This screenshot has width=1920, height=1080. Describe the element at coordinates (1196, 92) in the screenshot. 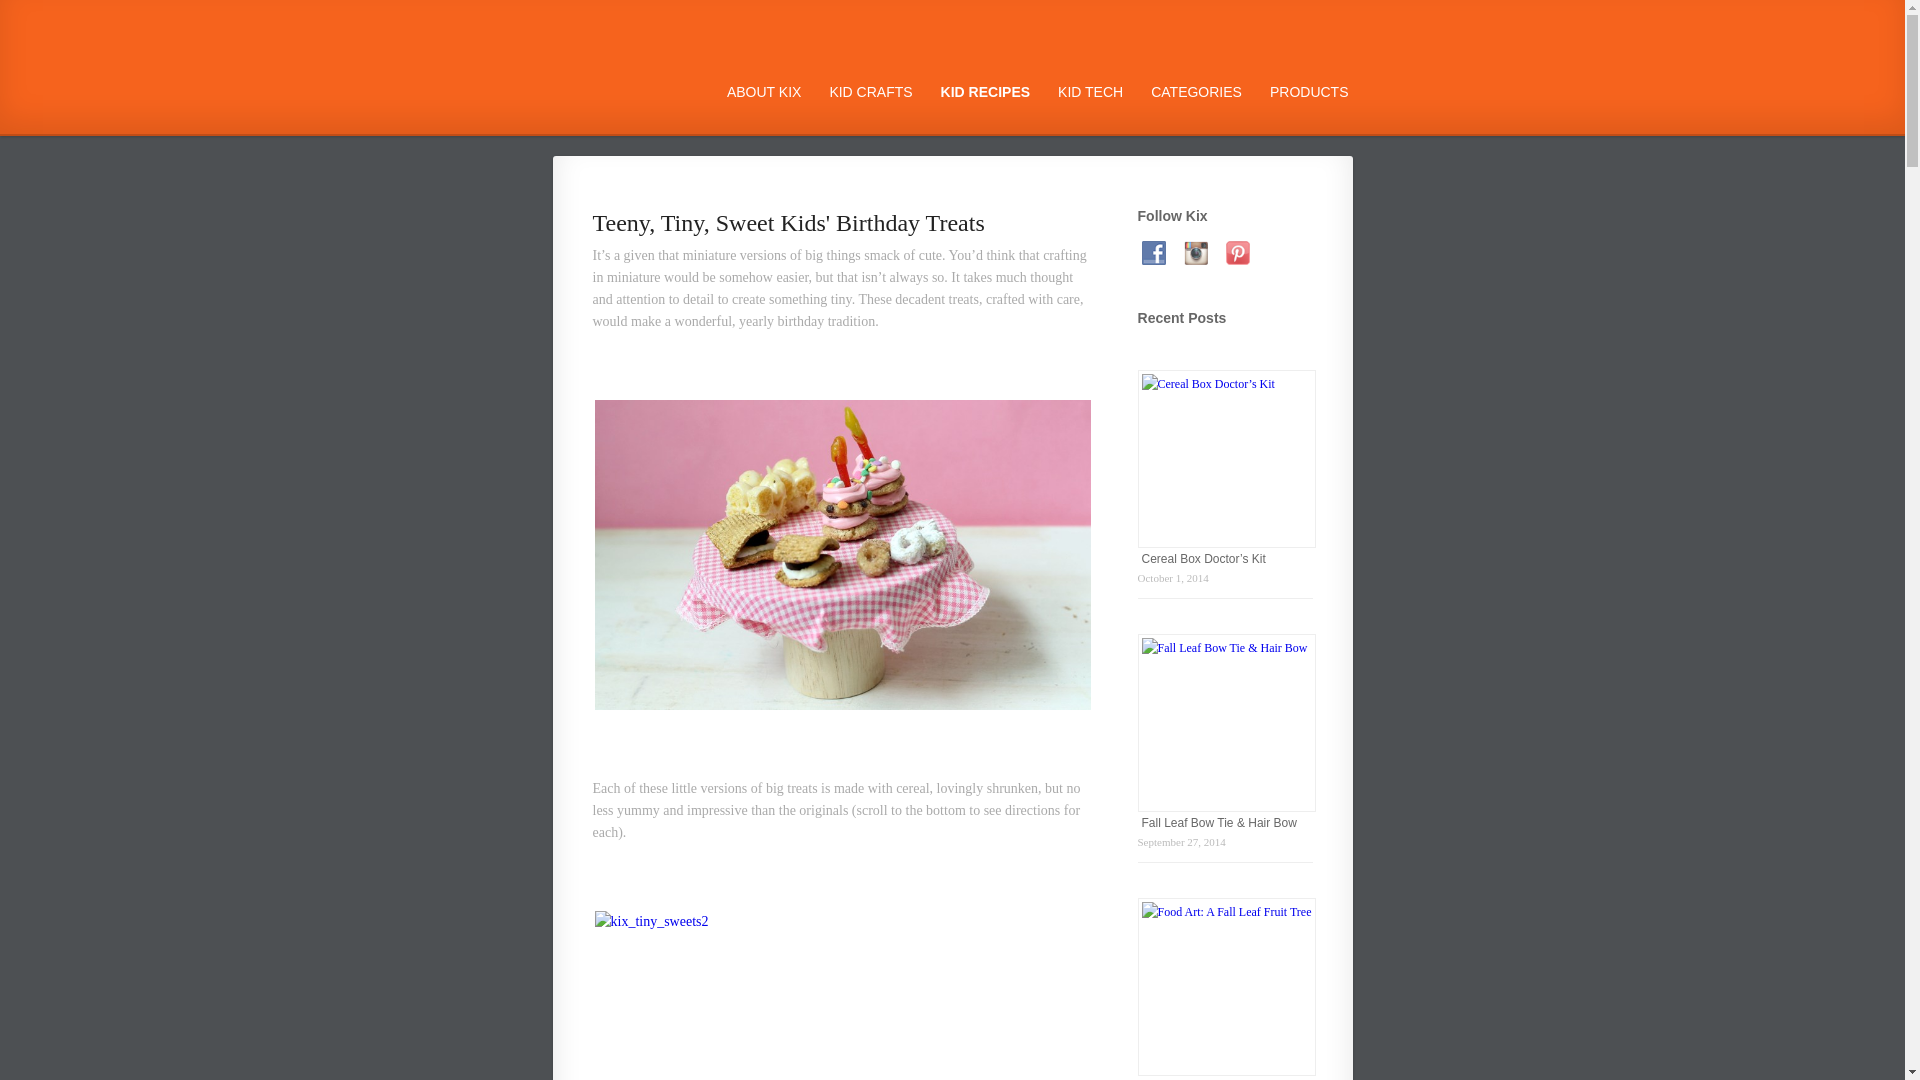

I see `CATEGORIES` at that location.